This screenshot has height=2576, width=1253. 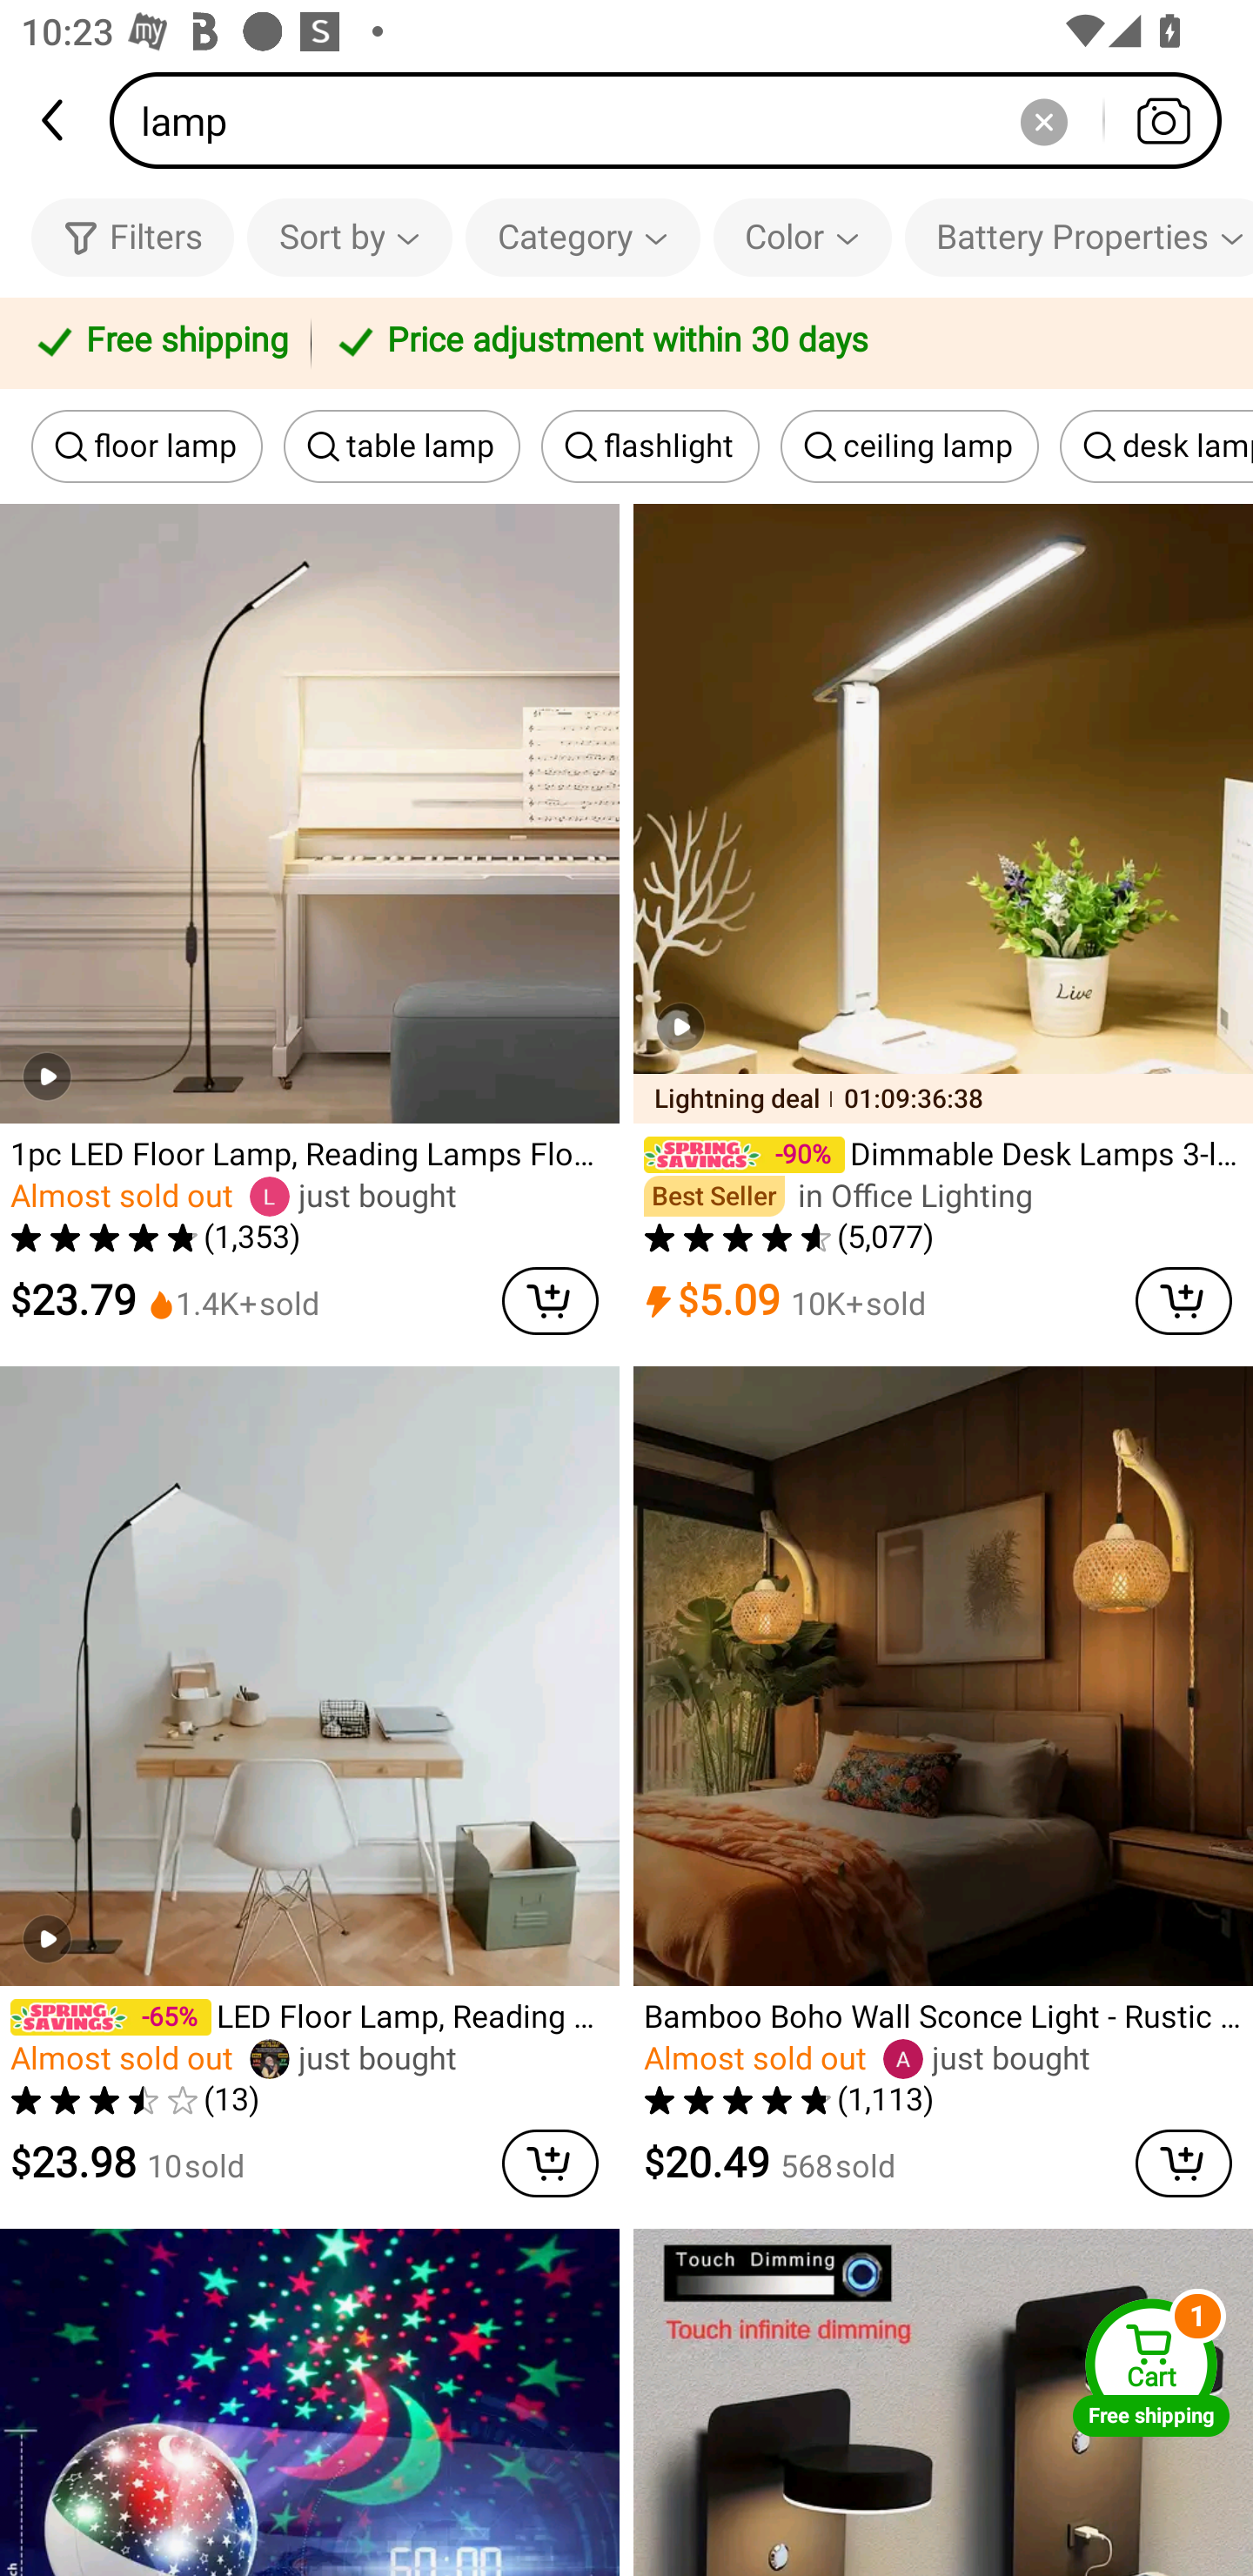 I want to click on Category, so click(x=583, y=237).